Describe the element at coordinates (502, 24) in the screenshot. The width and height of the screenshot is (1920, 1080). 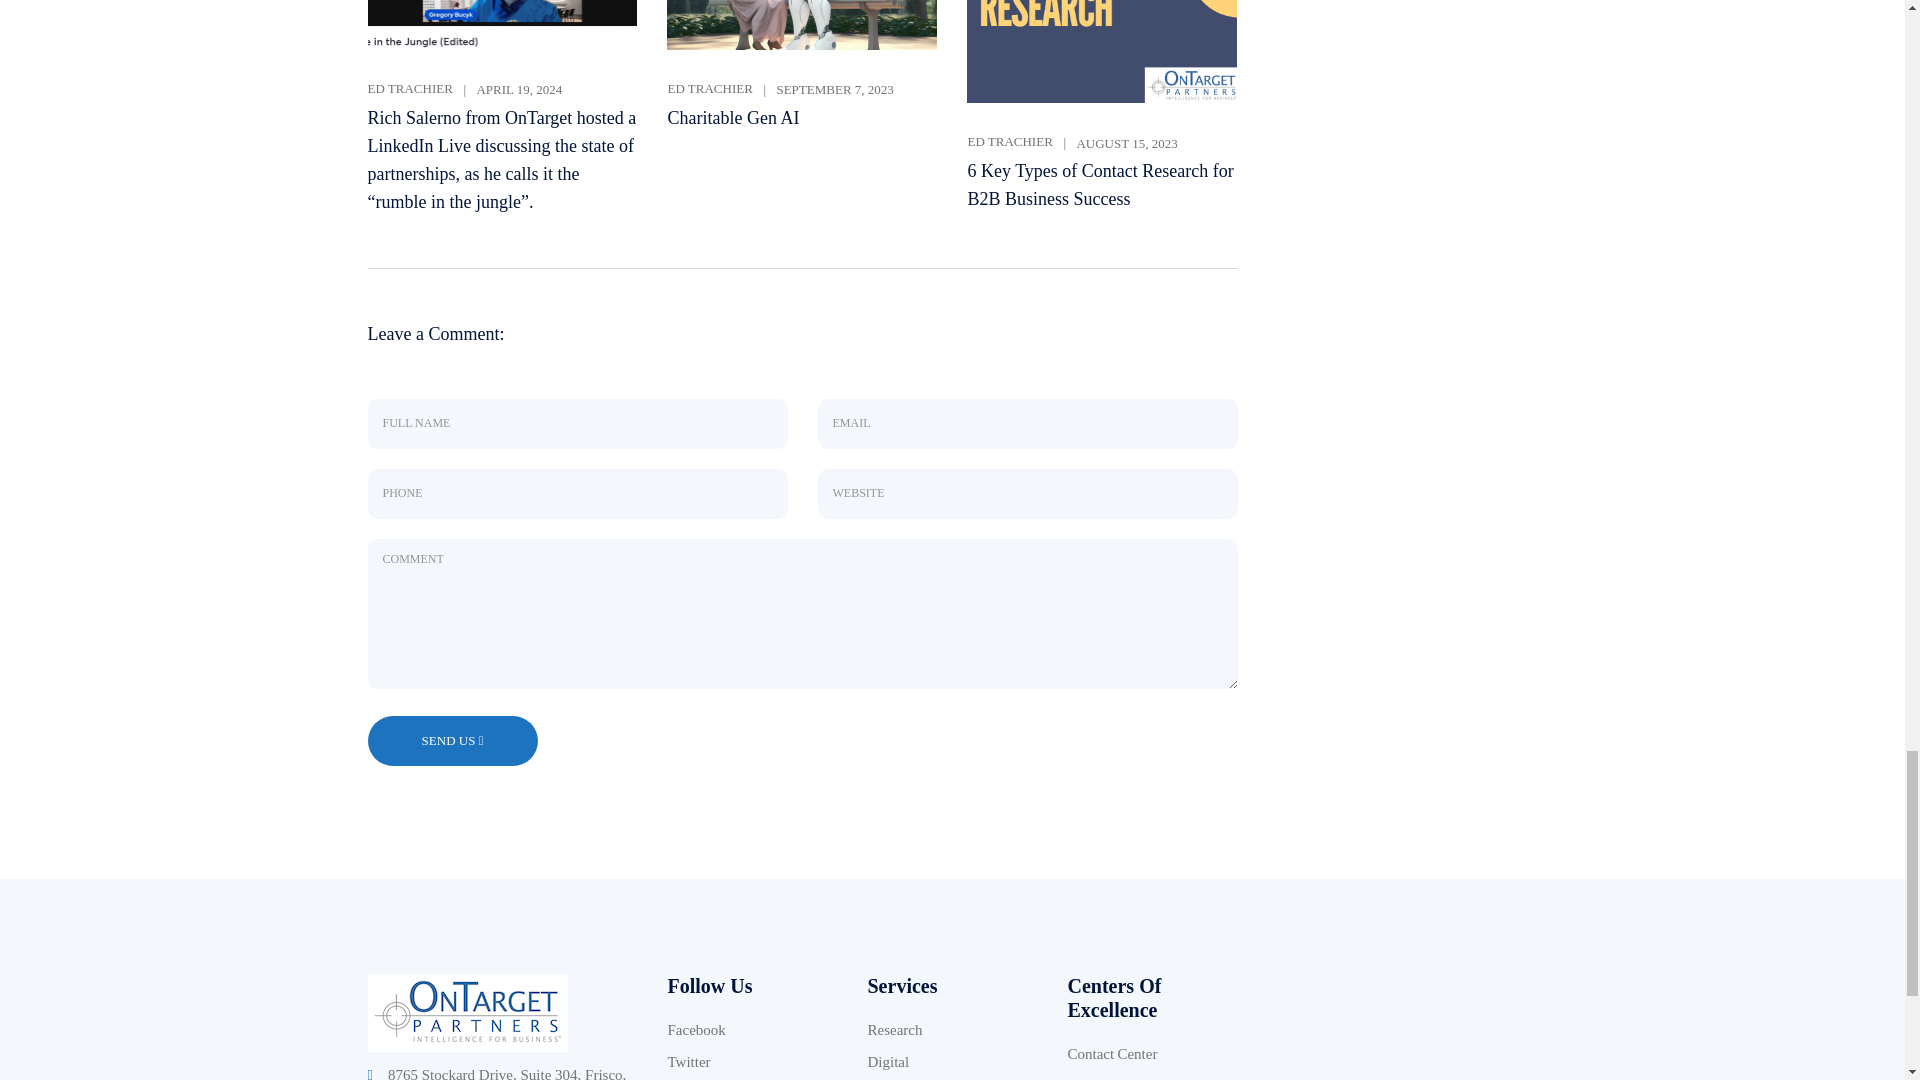
I see `Rumble-in-the-Jungle-04-22-2024` at that location.